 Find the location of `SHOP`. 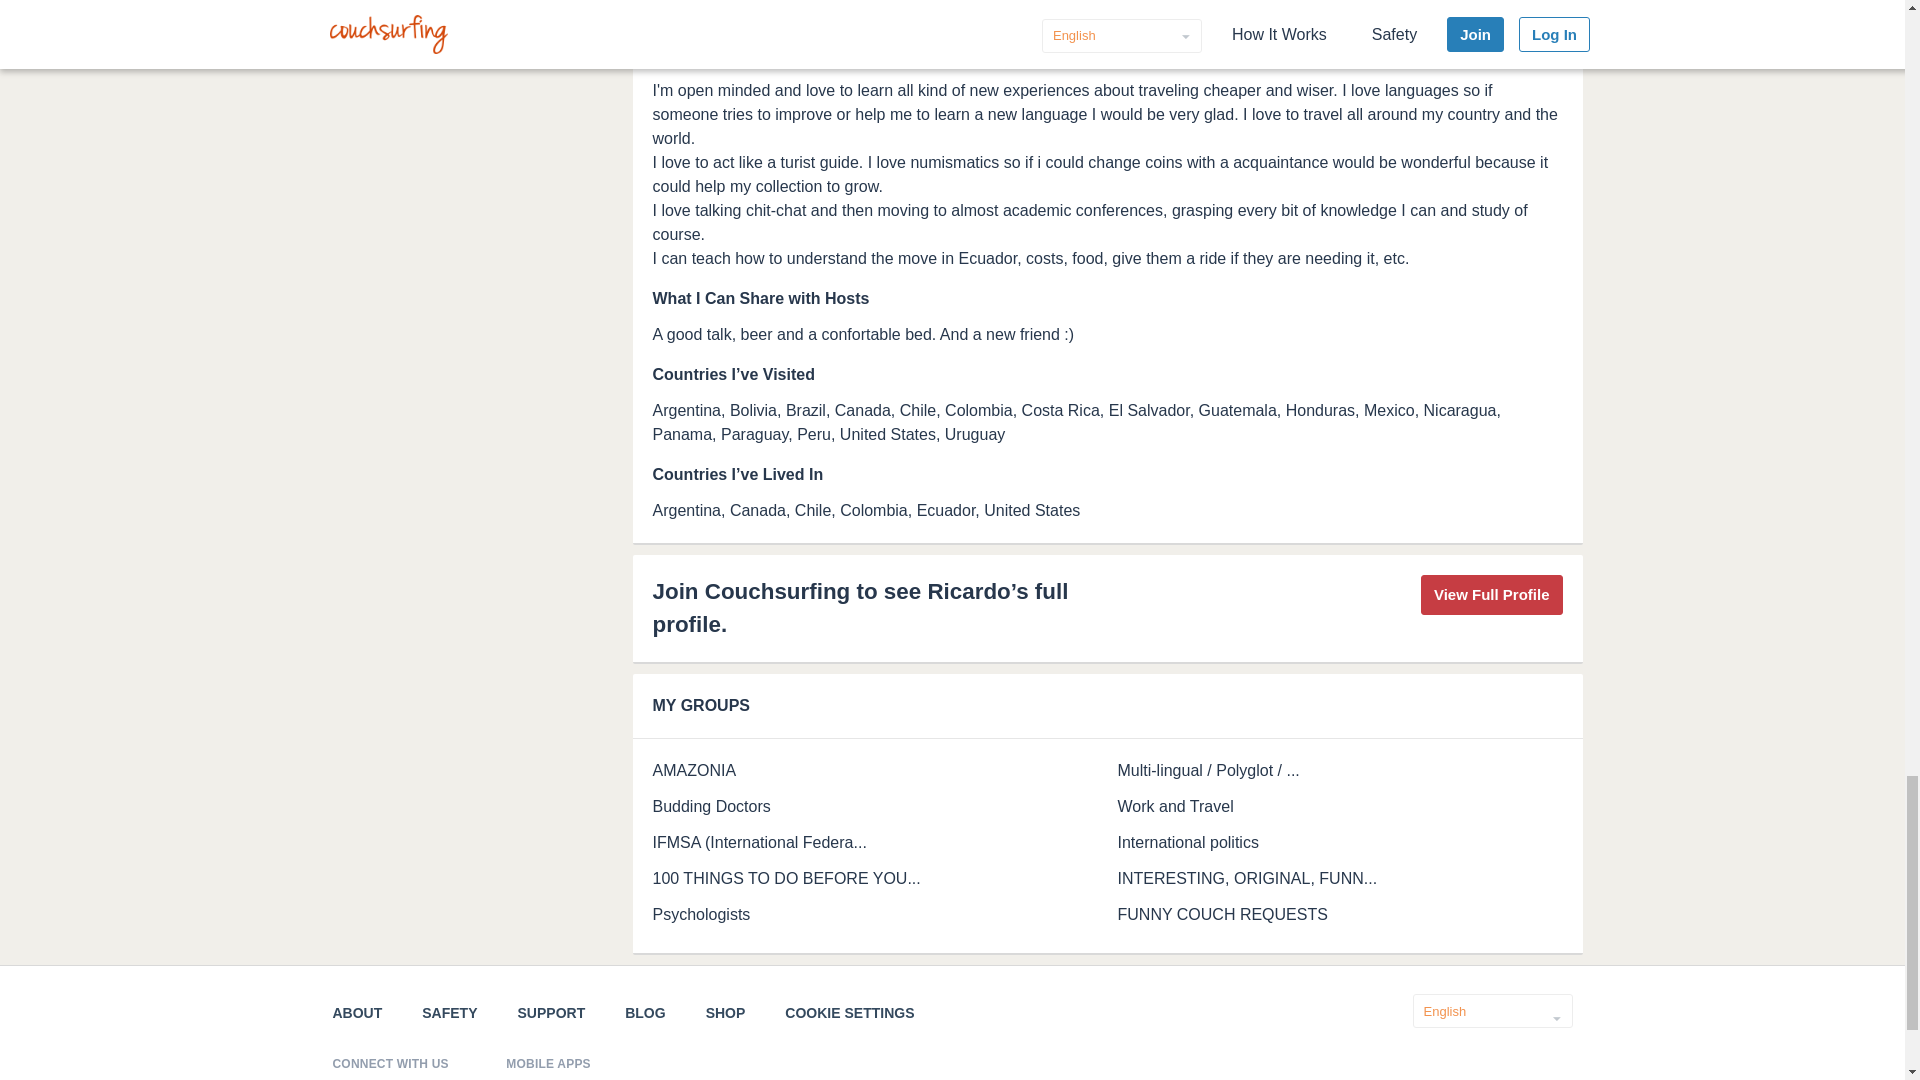

SHOP is located at coordinates (726, 1012).